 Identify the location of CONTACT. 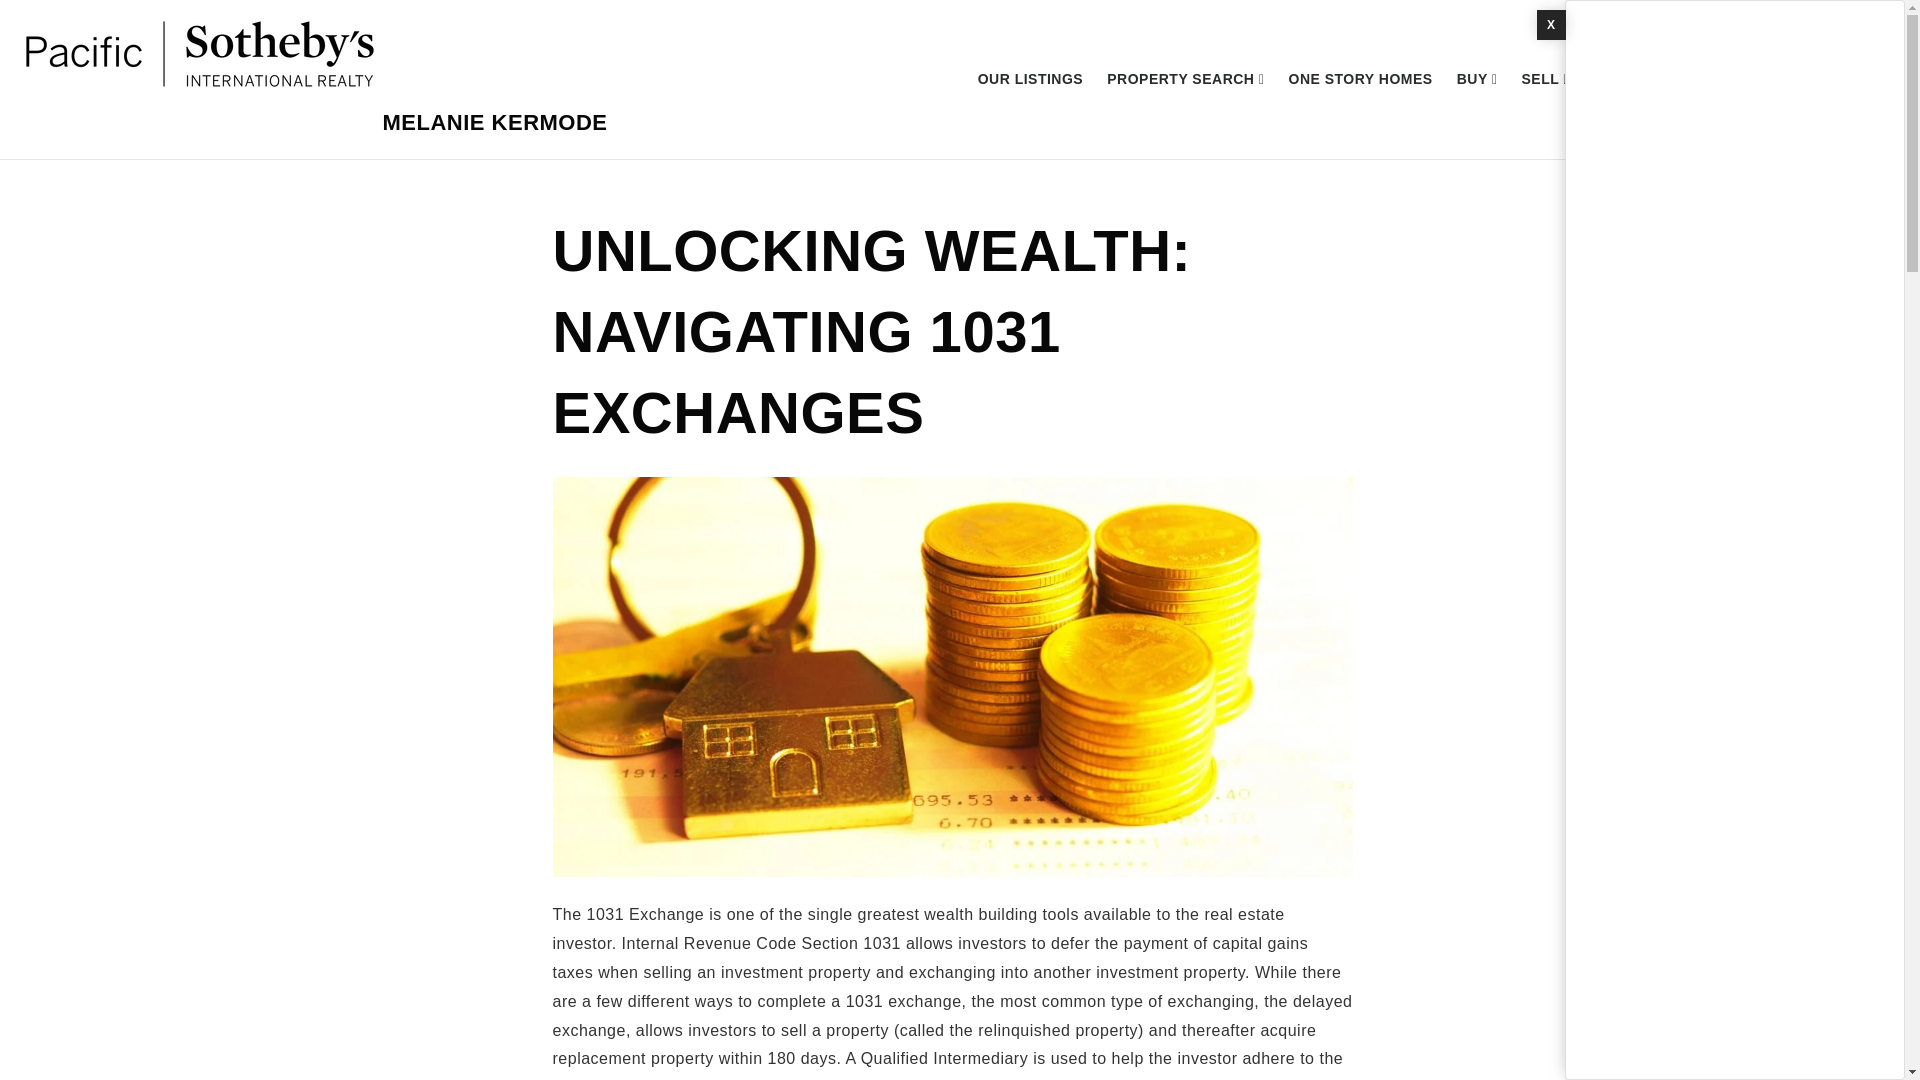
(1714, 79).